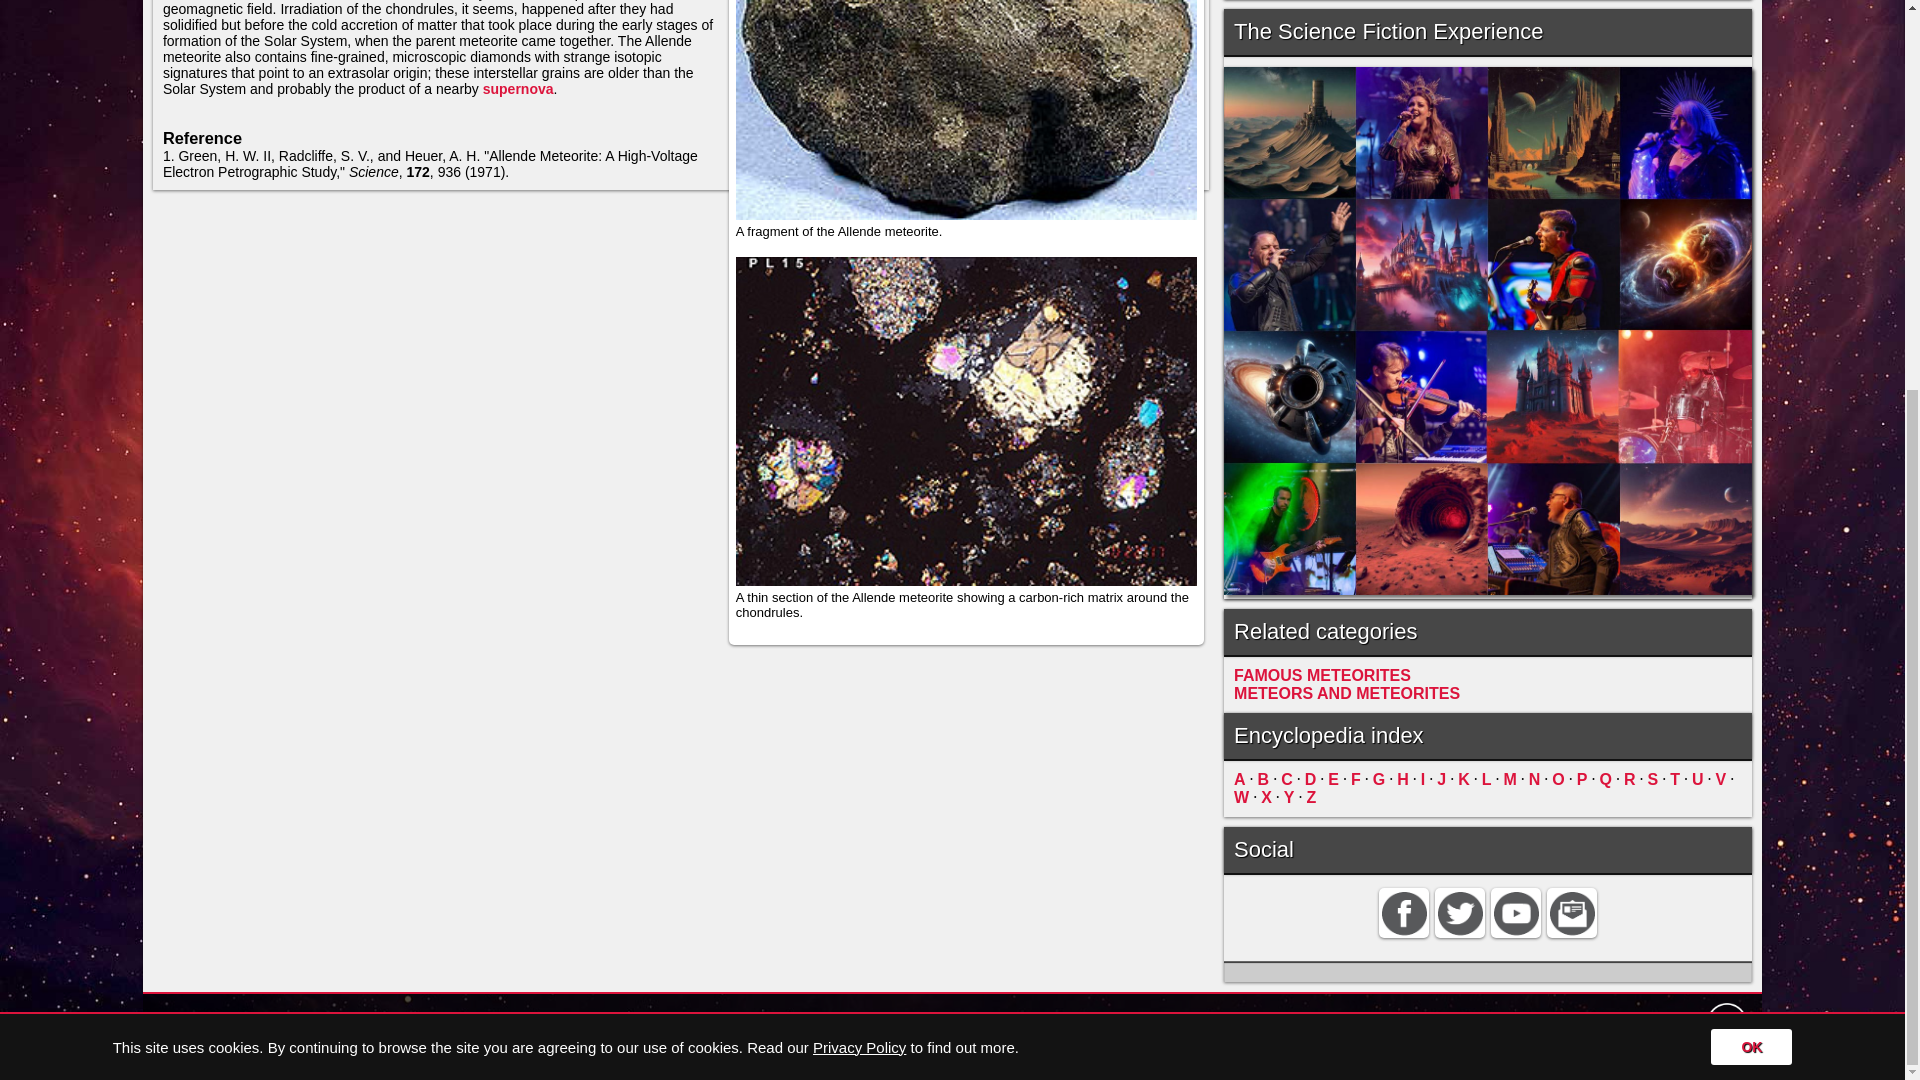 The image size is (1920, 1080). What do you see at coordinates (1346, 693) in the screenshot?
I see `METEORS AND METEORITES` at bounding box center [1346, 693].